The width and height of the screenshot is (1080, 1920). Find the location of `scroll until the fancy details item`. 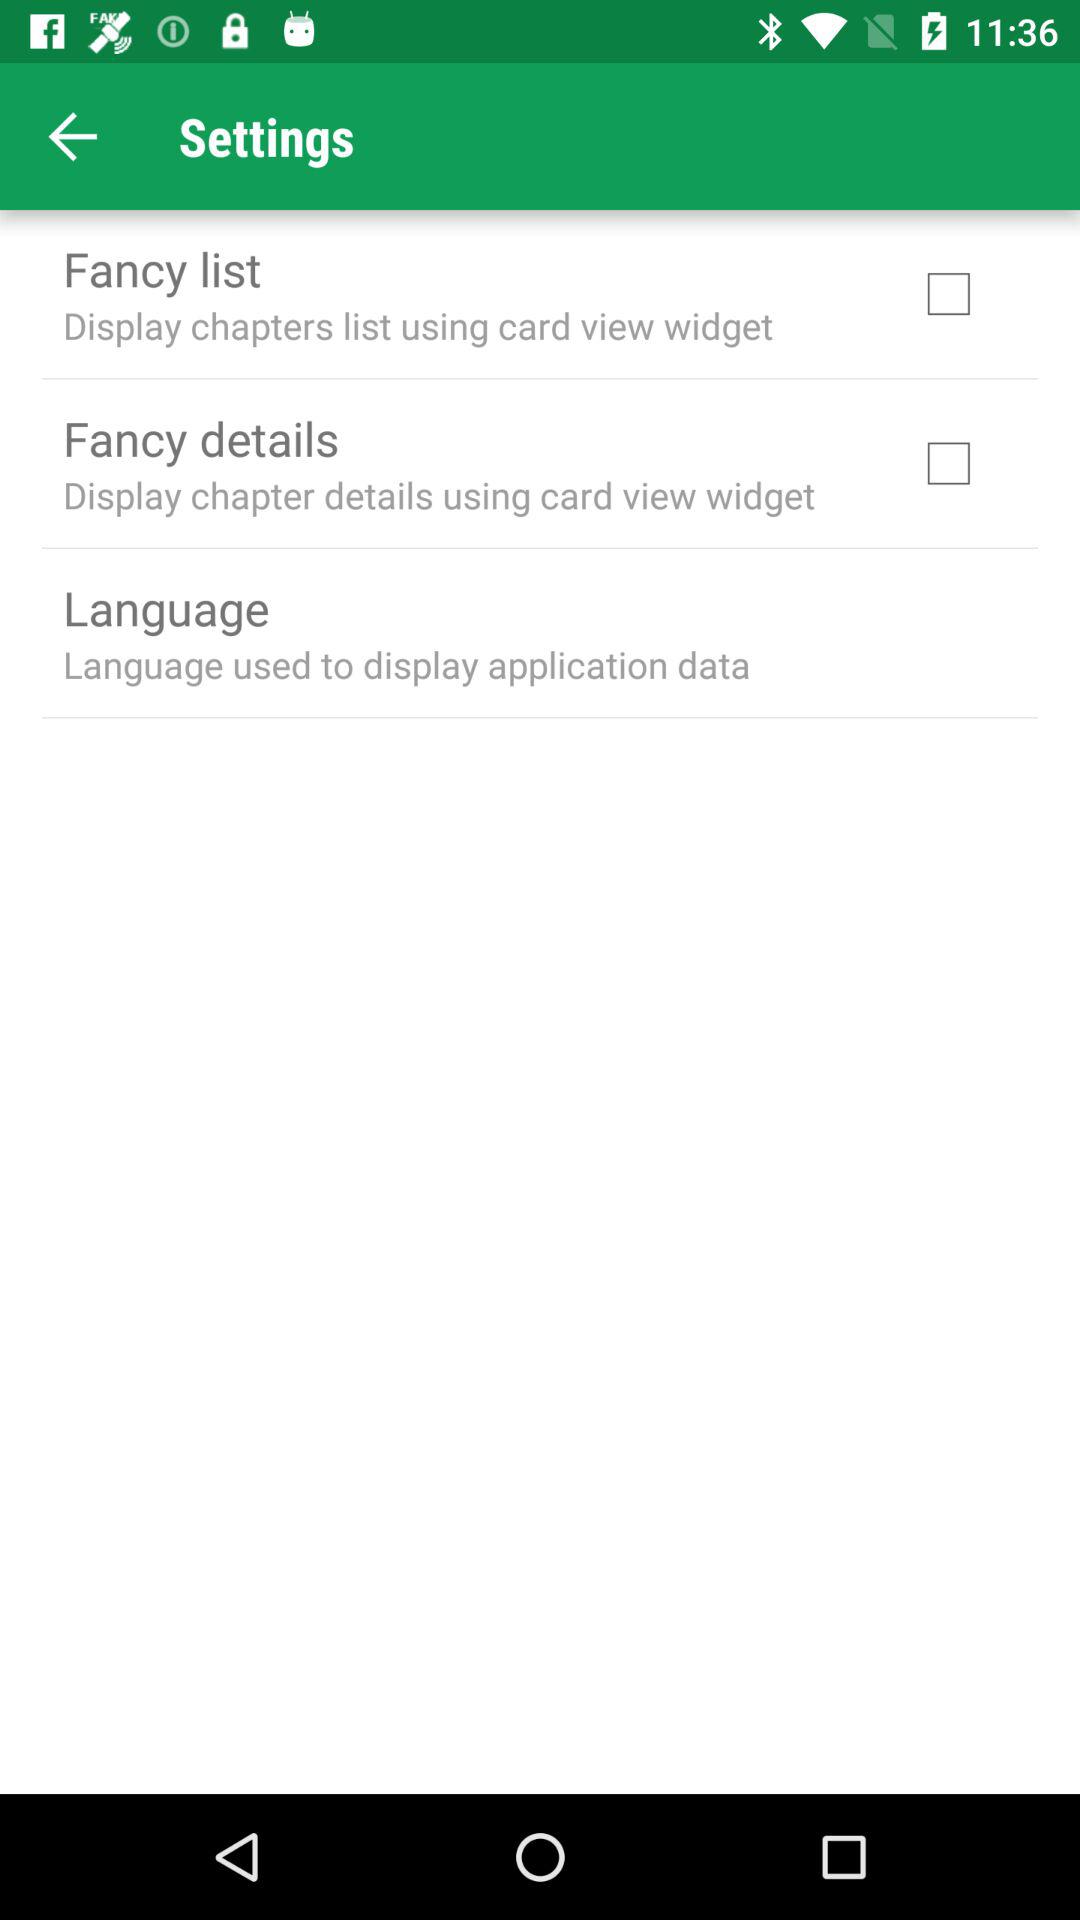

scroll until the fancy details item is located at coordinates (200, 438).